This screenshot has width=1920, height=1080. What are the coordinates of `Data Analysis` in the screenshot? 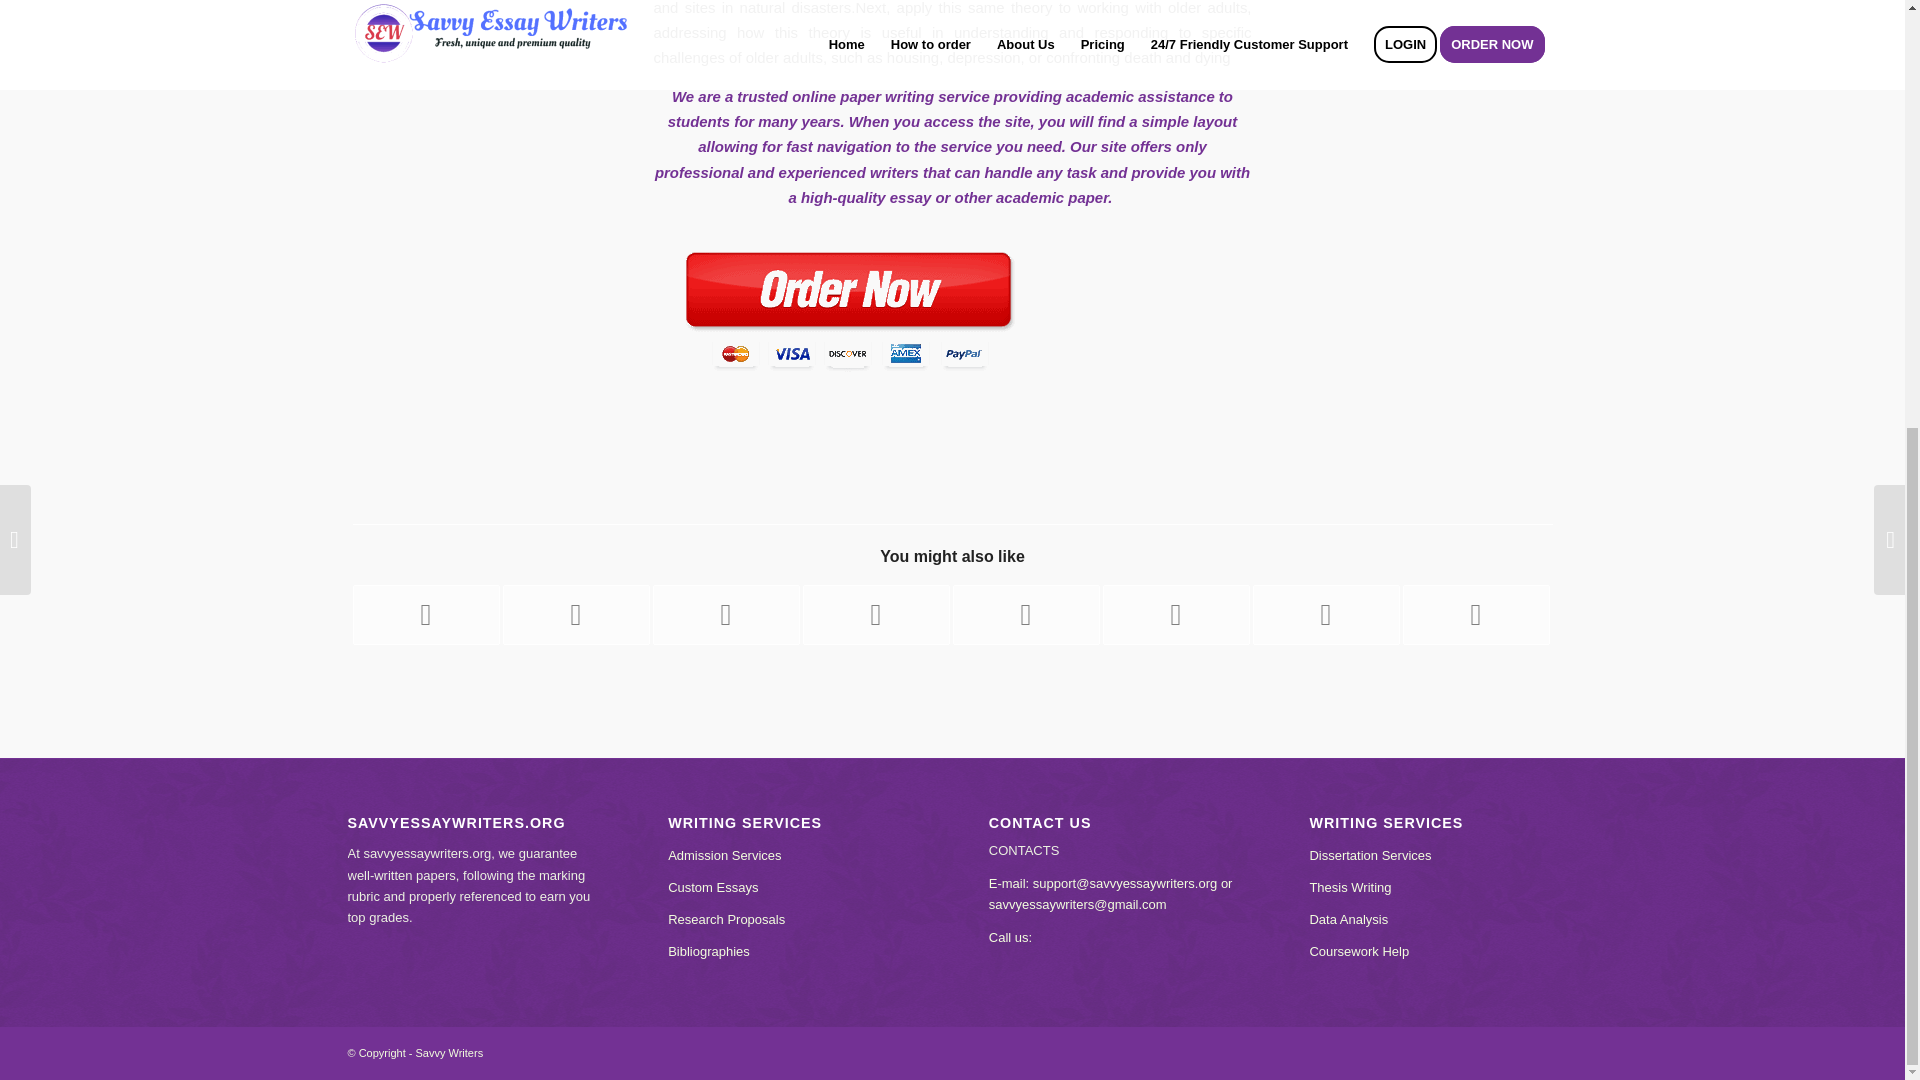 It's located at (1348, 918).